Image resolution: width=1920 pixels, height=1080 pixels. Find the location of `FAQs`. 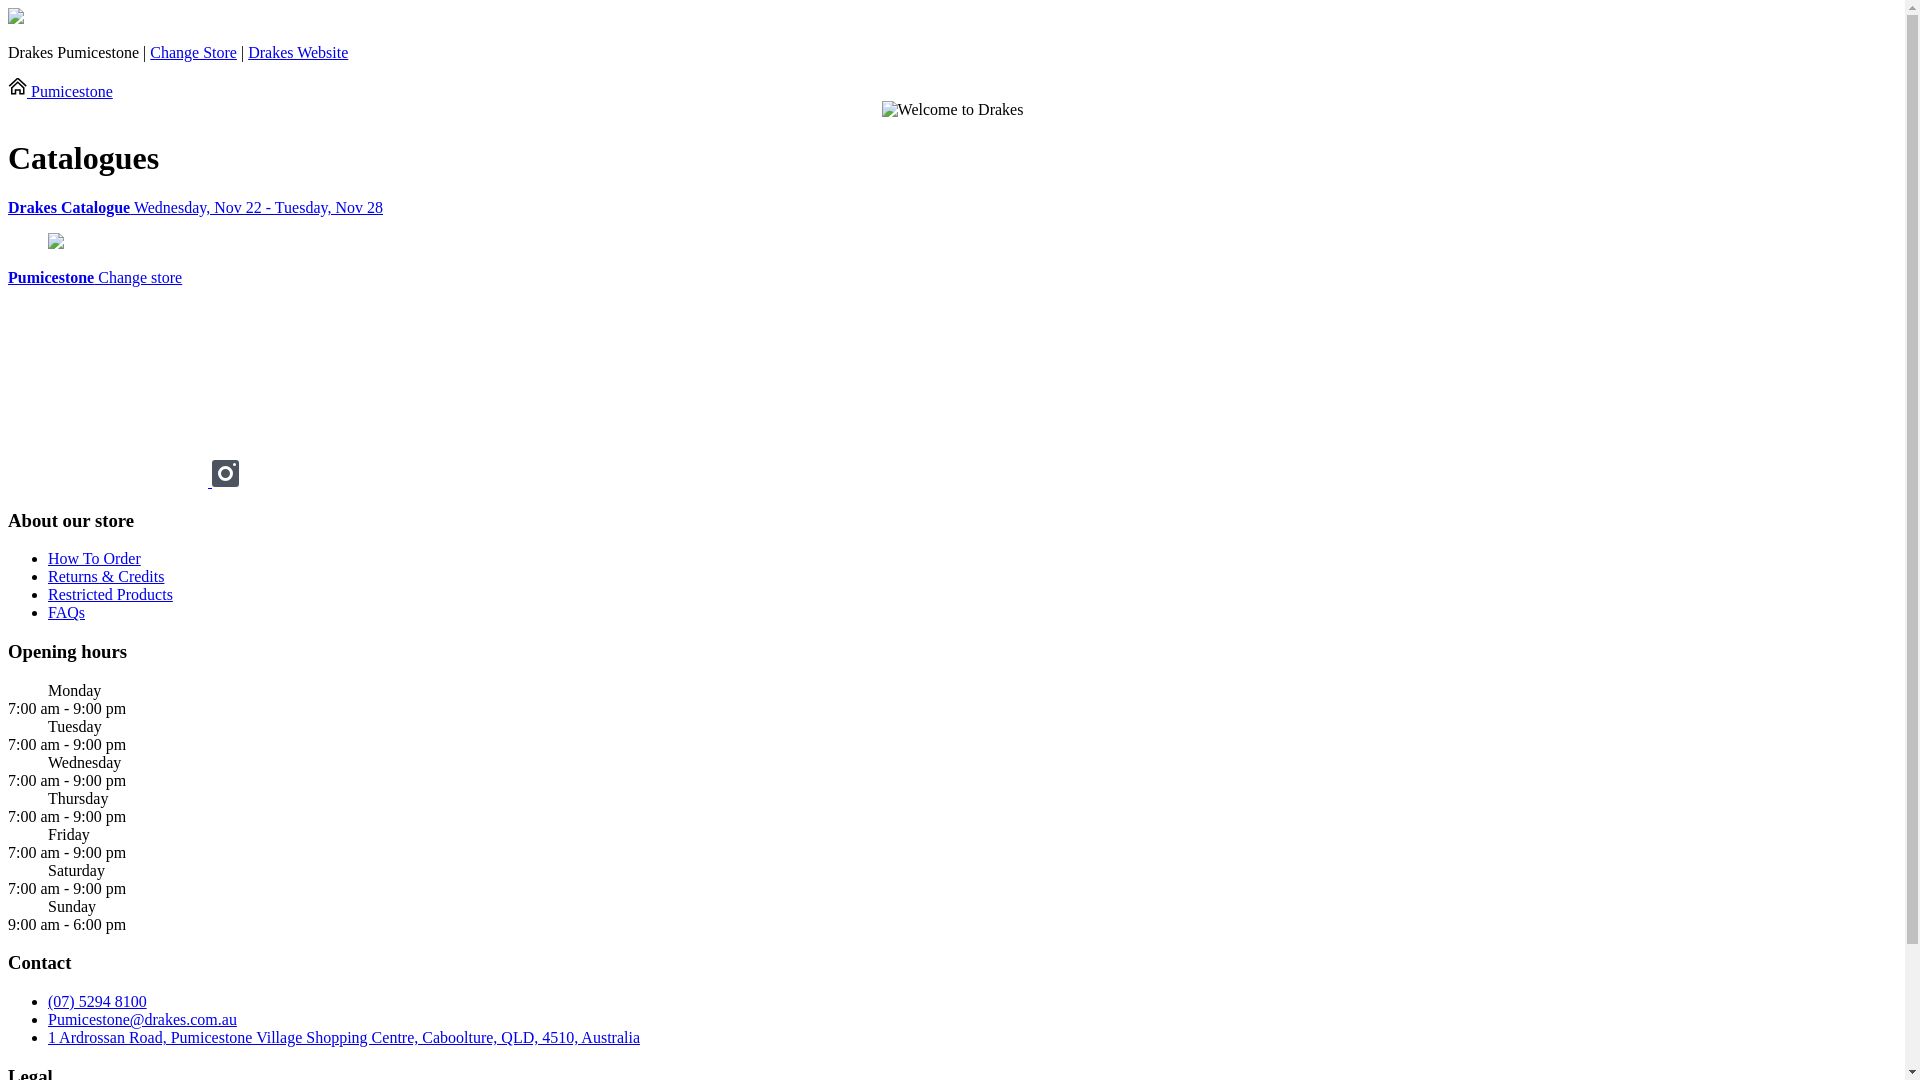

FAQs is located at coordinates (66, 612).